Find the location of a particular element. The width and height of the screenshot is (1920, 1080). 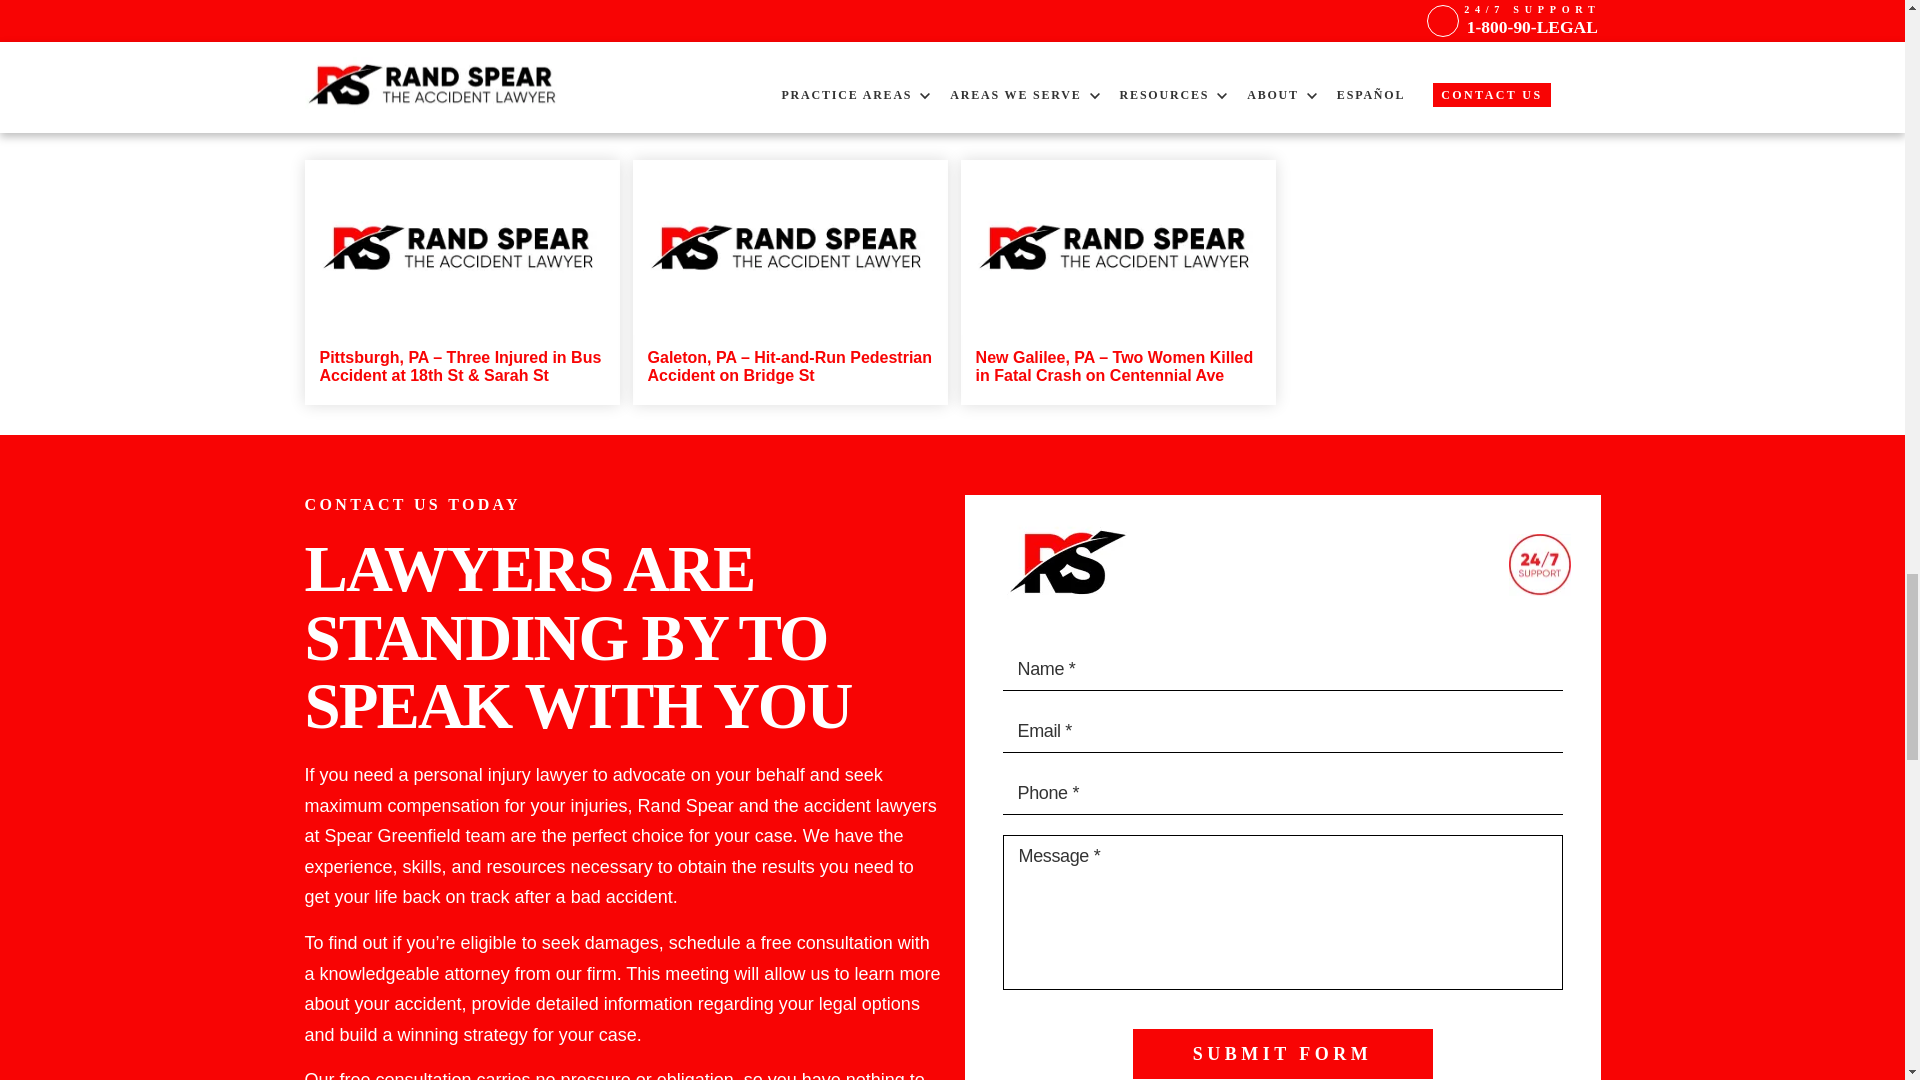

Black Rand Spear Logo is located at coordinates (1063, 564).